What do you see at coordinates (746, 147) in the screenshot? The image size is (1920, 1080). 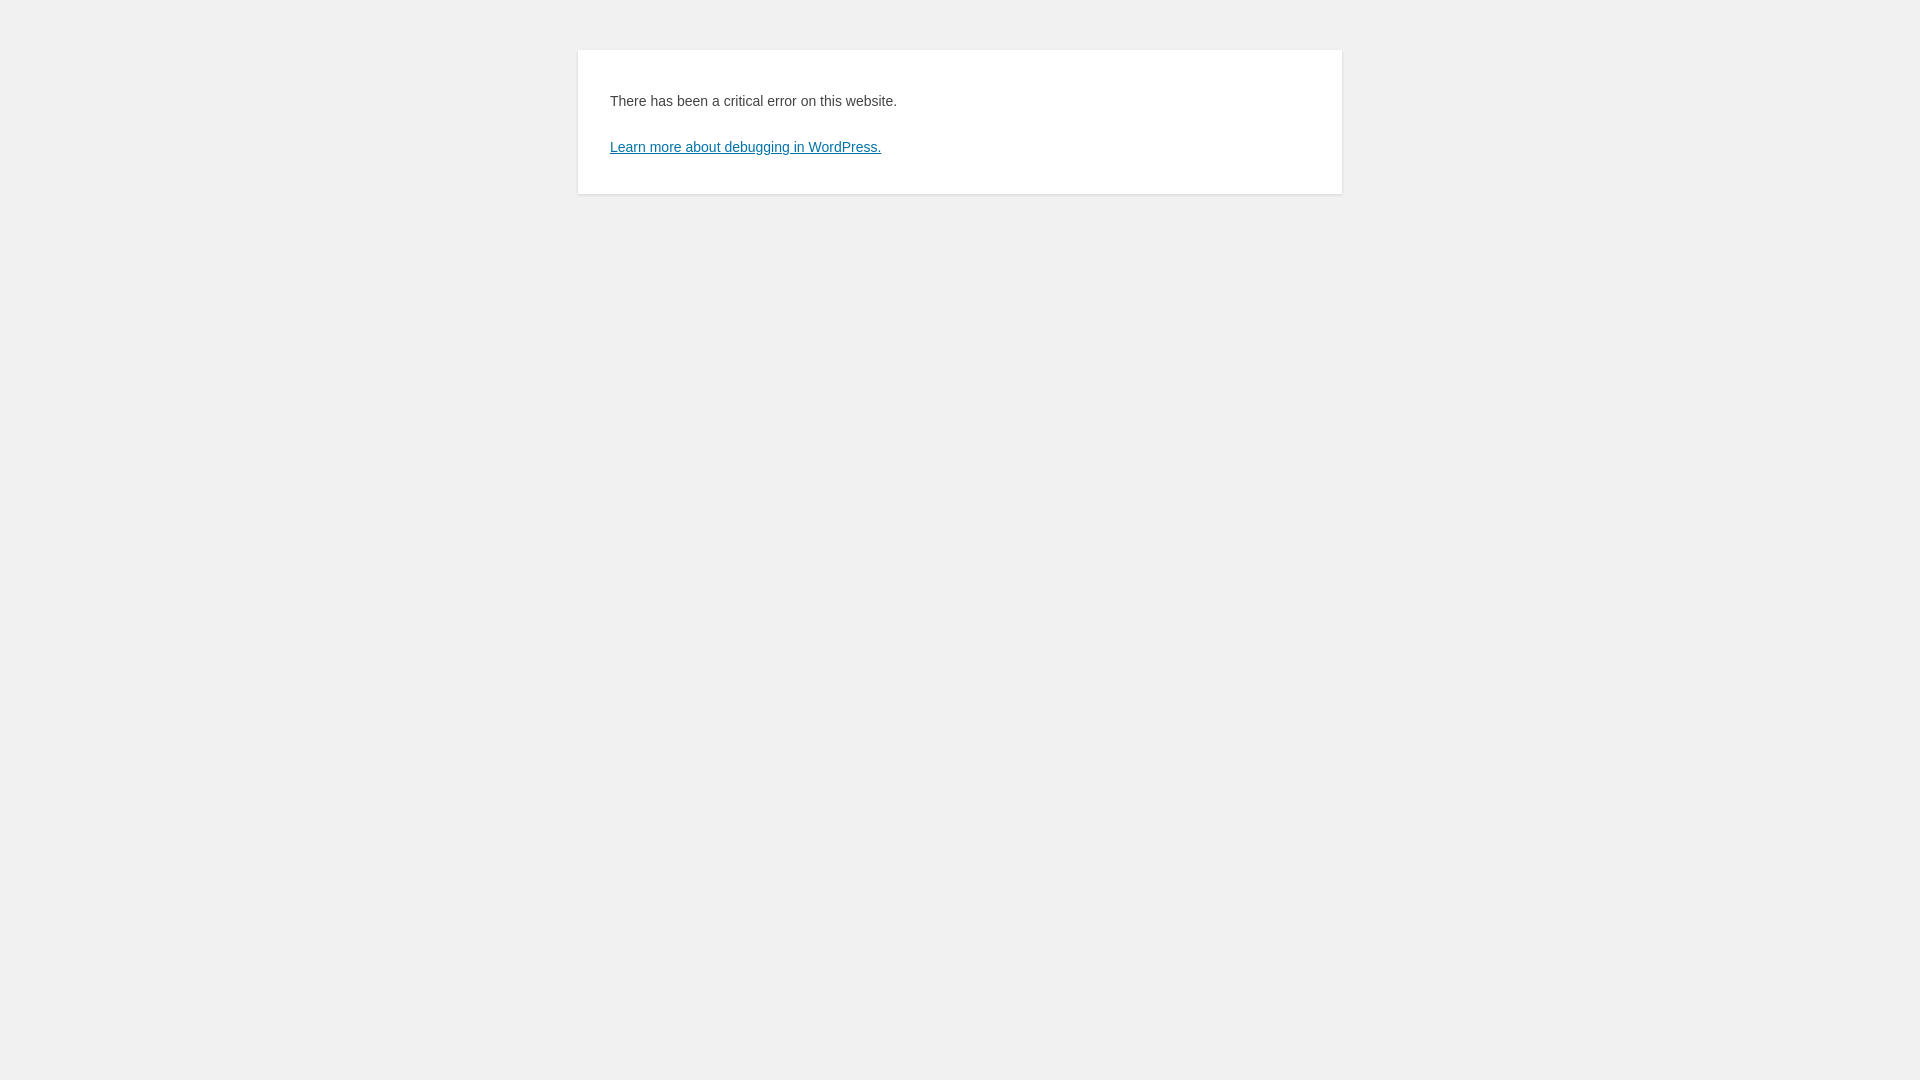 I see `Learn more about debugging in WordPress.` at bounding box center [746, 147].